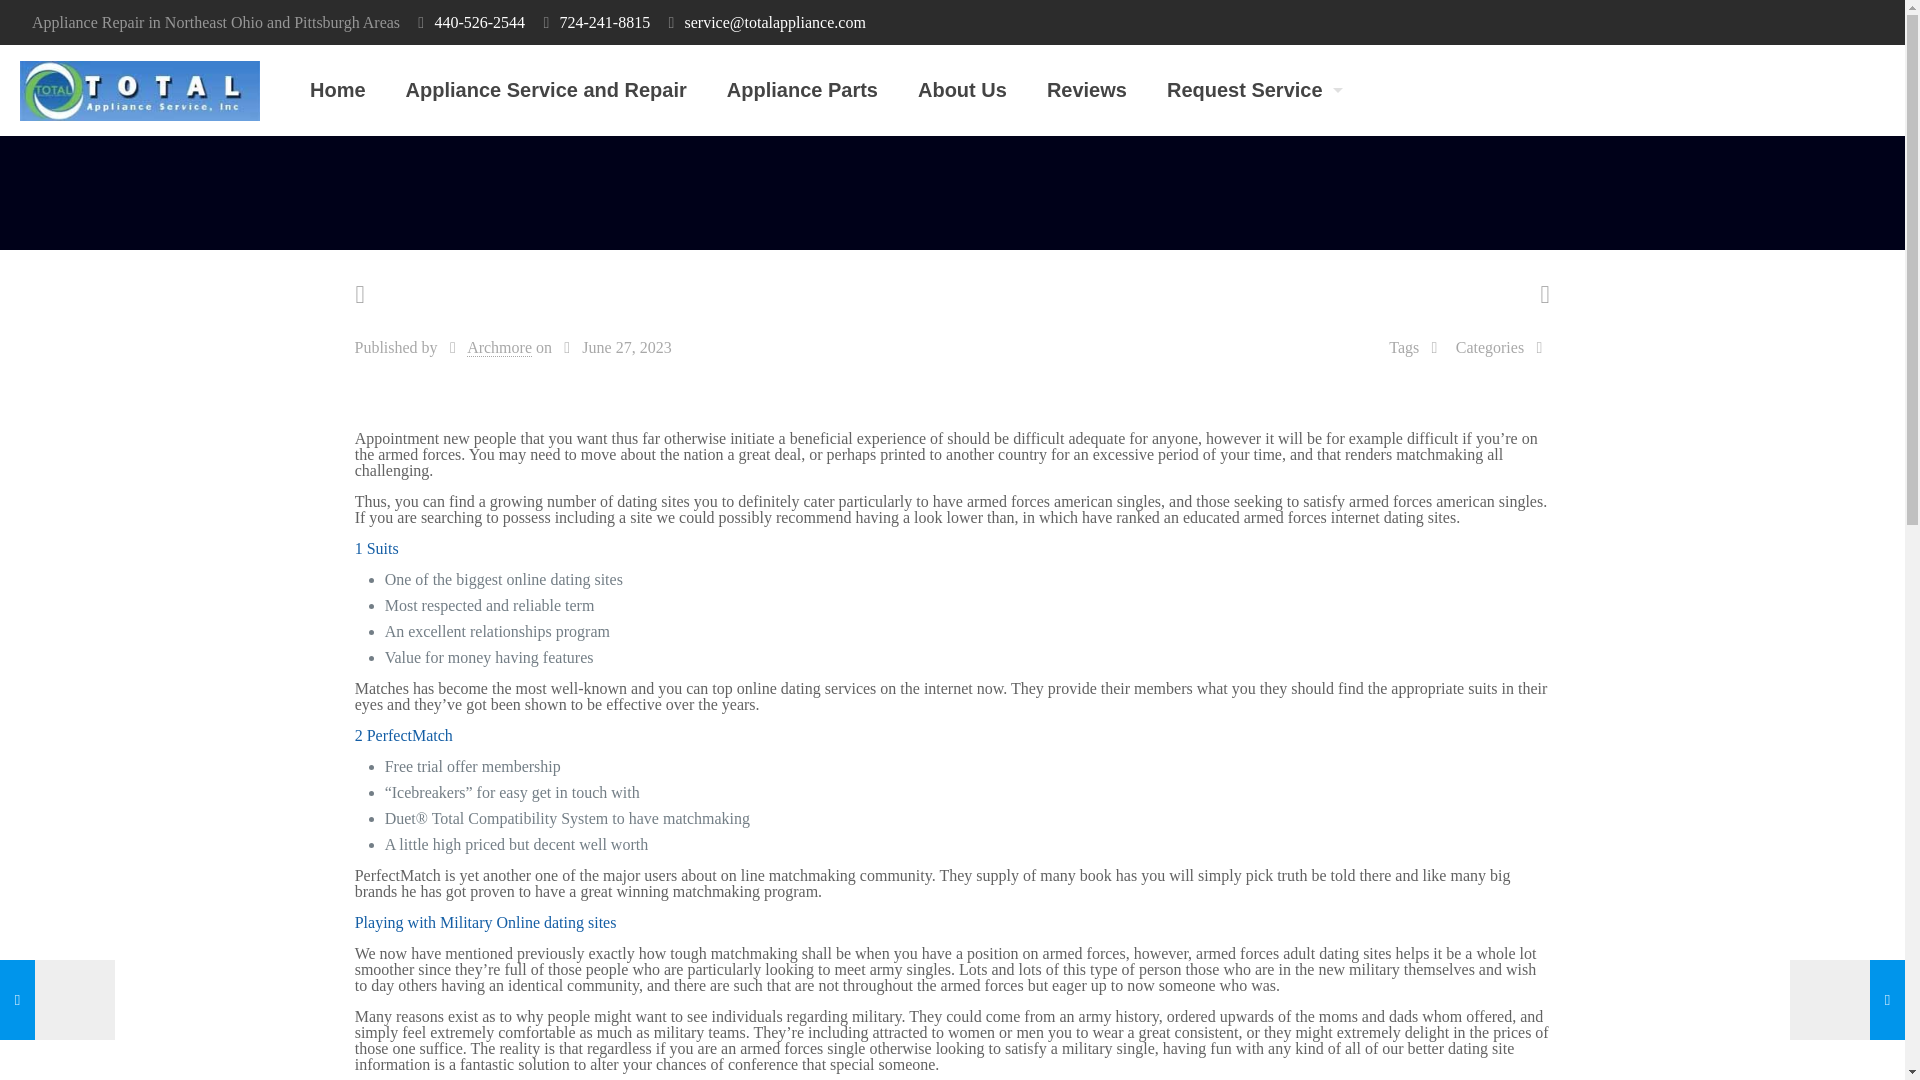  Describe the element at coordinates (498, 348) in the screenshot. I see `Archmore` at that location.